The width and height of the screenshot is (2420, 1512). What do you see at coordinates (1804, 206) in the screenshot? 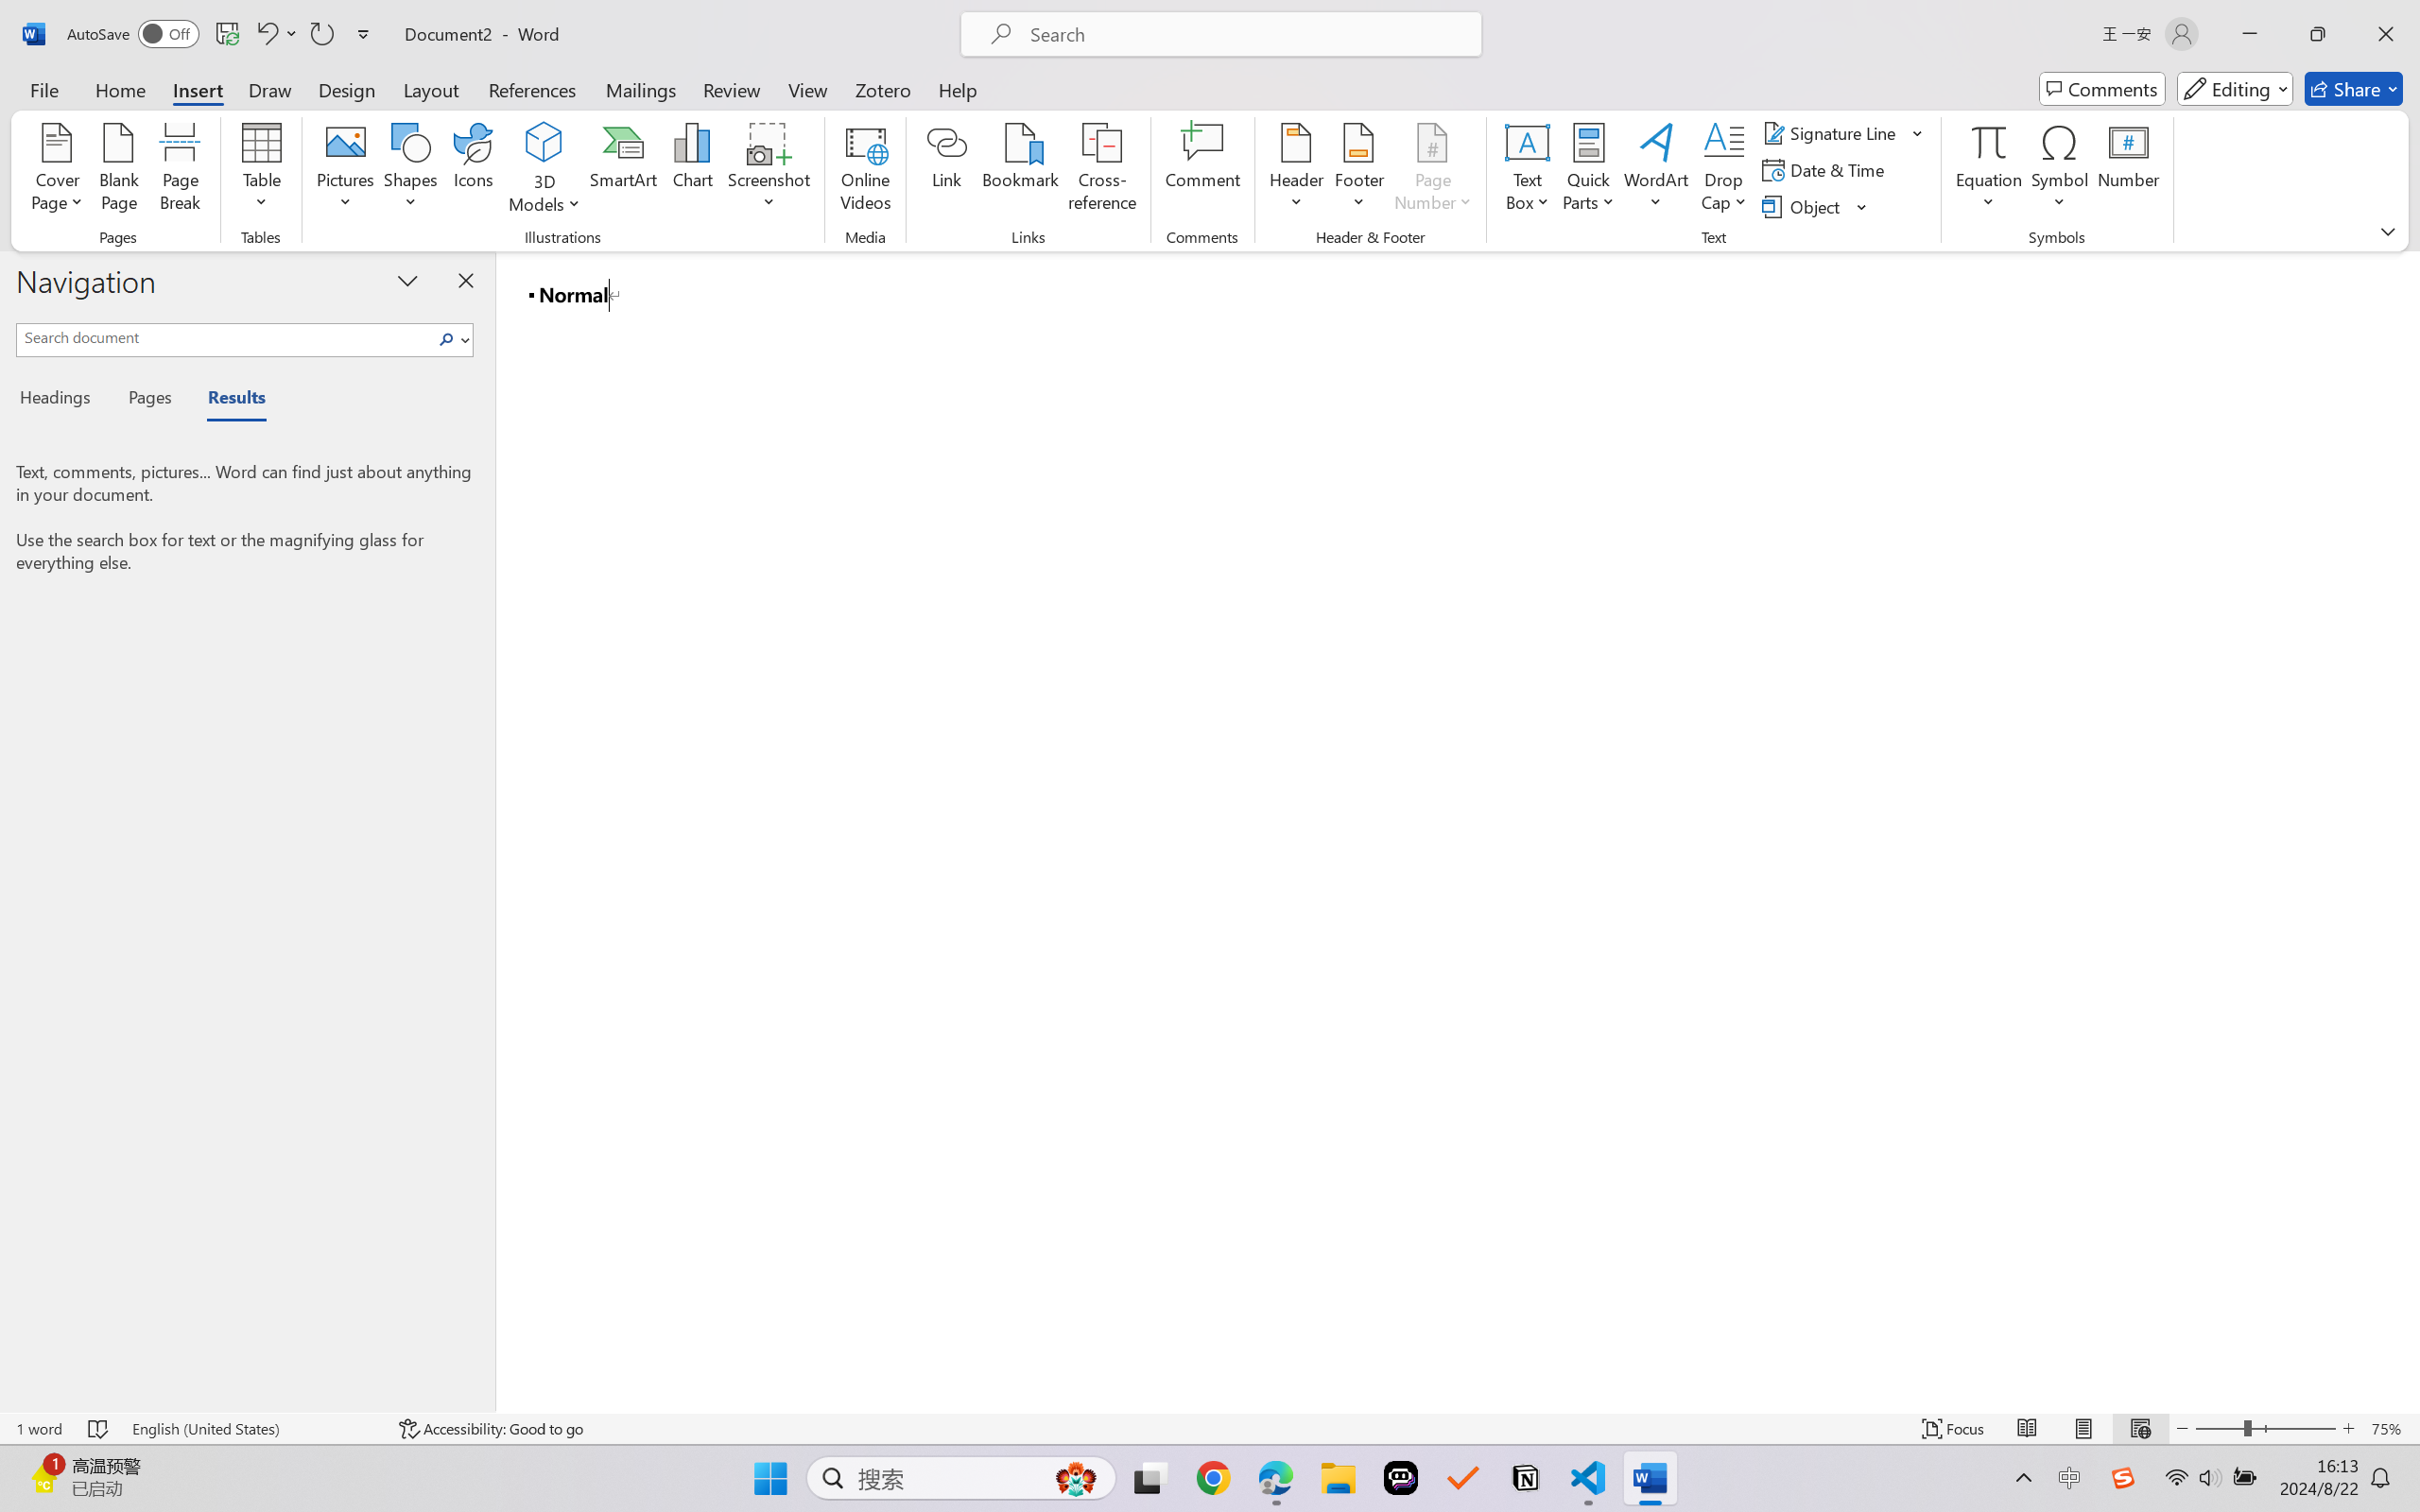
I see `Object...` at bounding box center [1804, 206].